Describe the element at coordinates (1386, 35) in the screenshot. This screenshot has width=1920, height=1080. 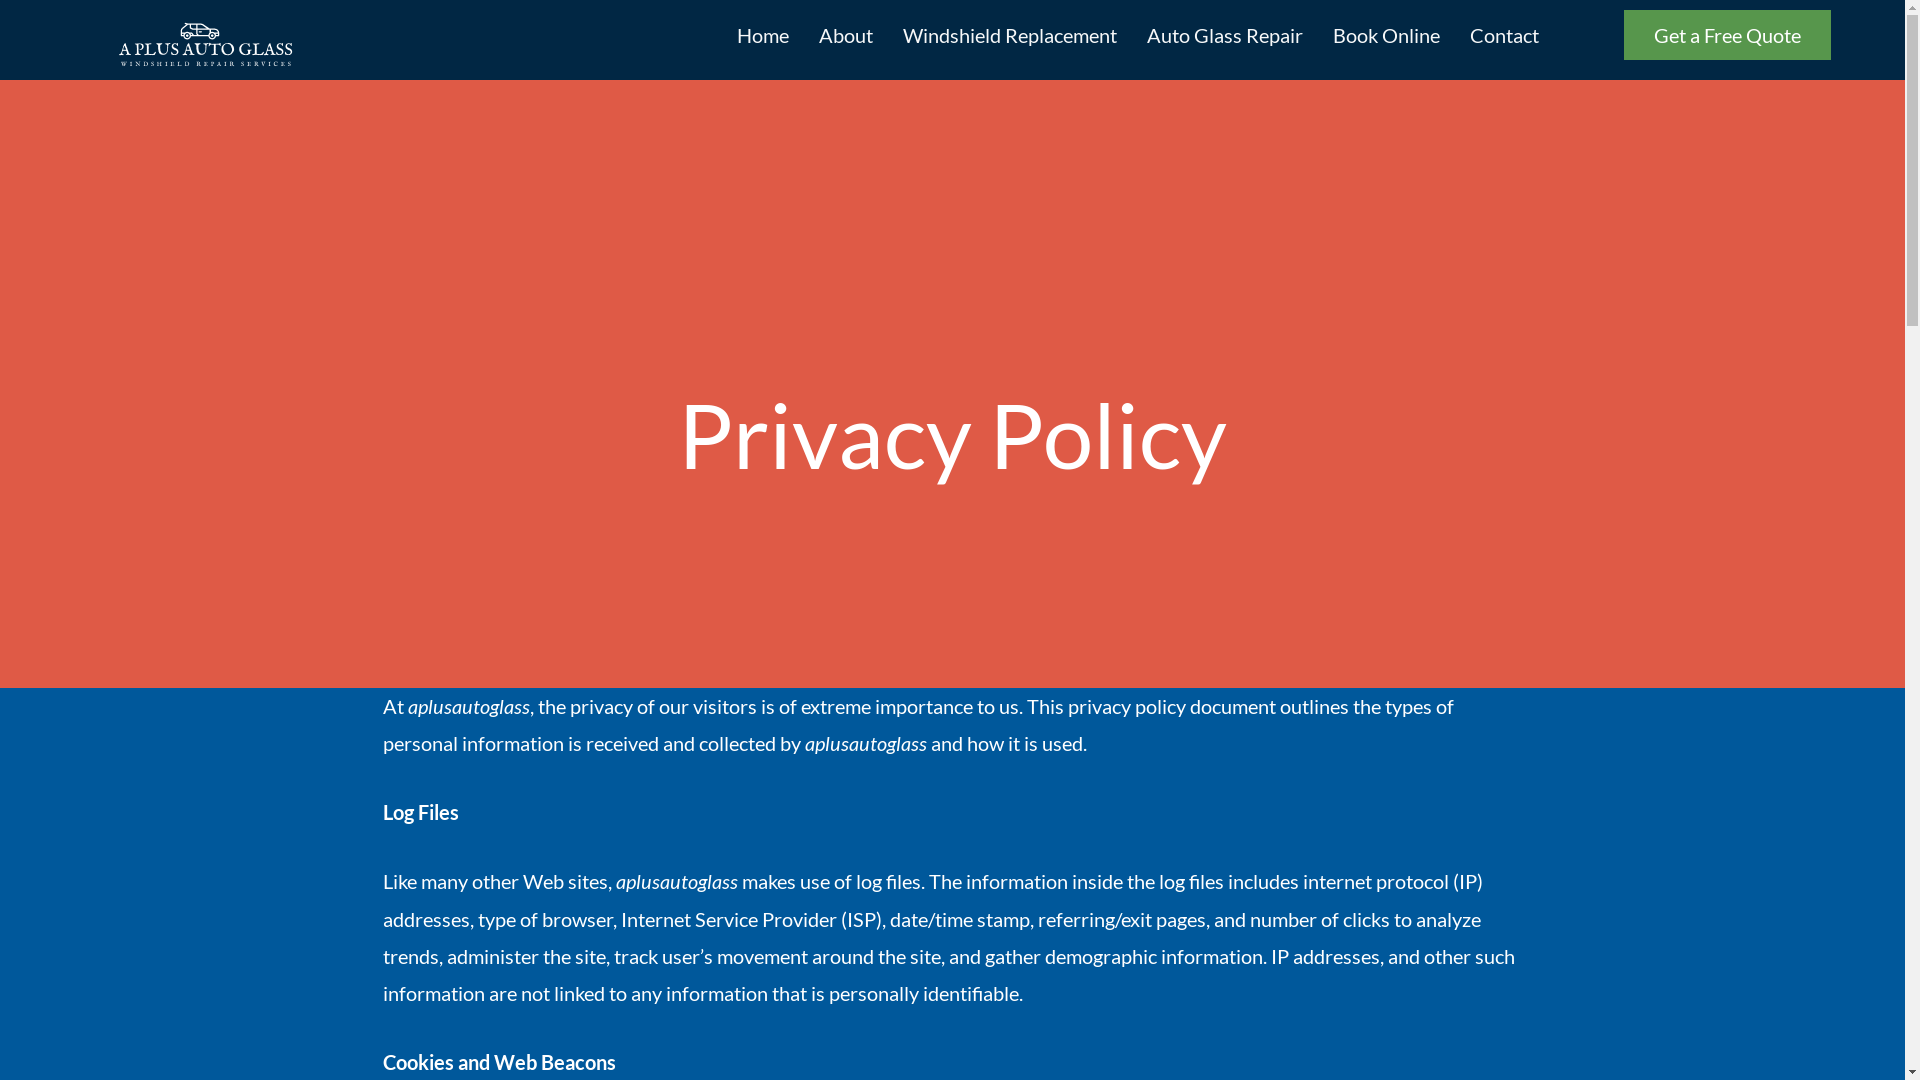
I see `Book Online` at that location.